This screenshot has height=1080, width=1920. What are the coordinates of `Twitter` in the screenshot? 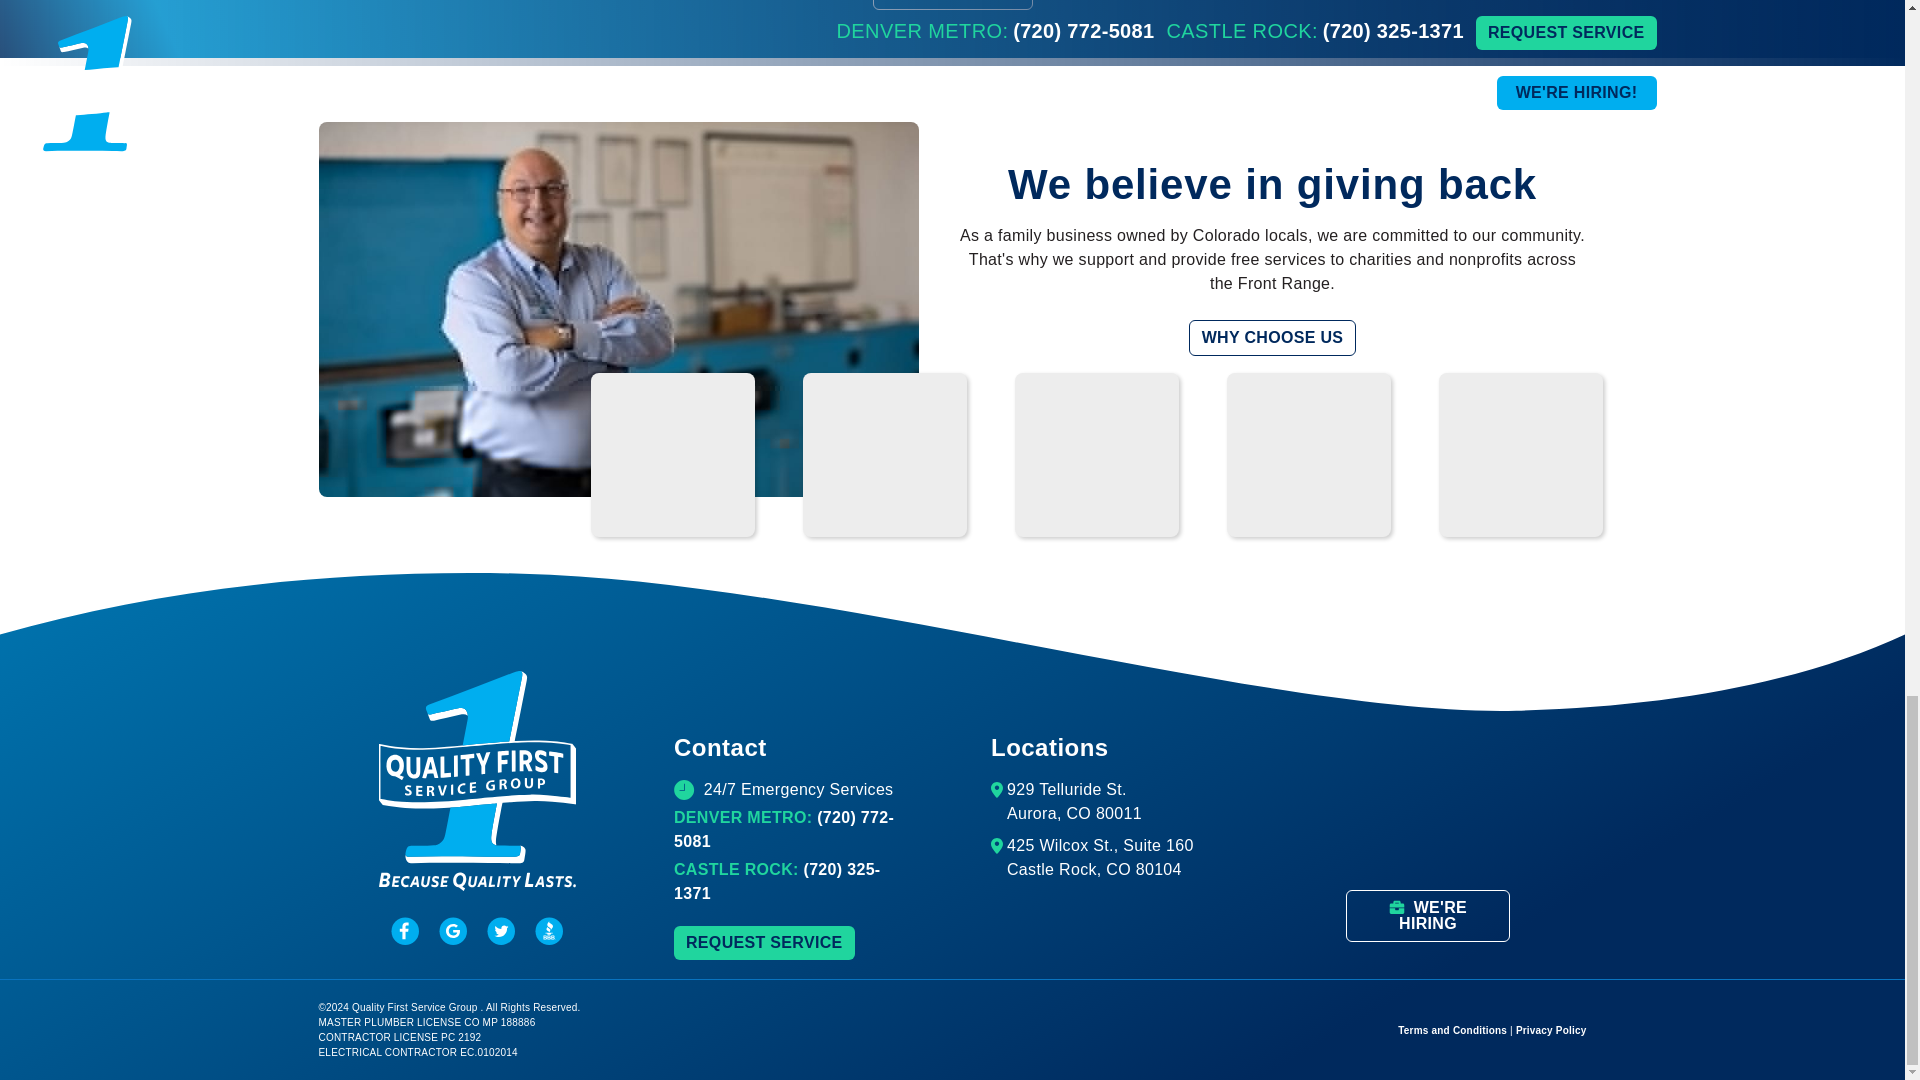 It's located at (500, 930).